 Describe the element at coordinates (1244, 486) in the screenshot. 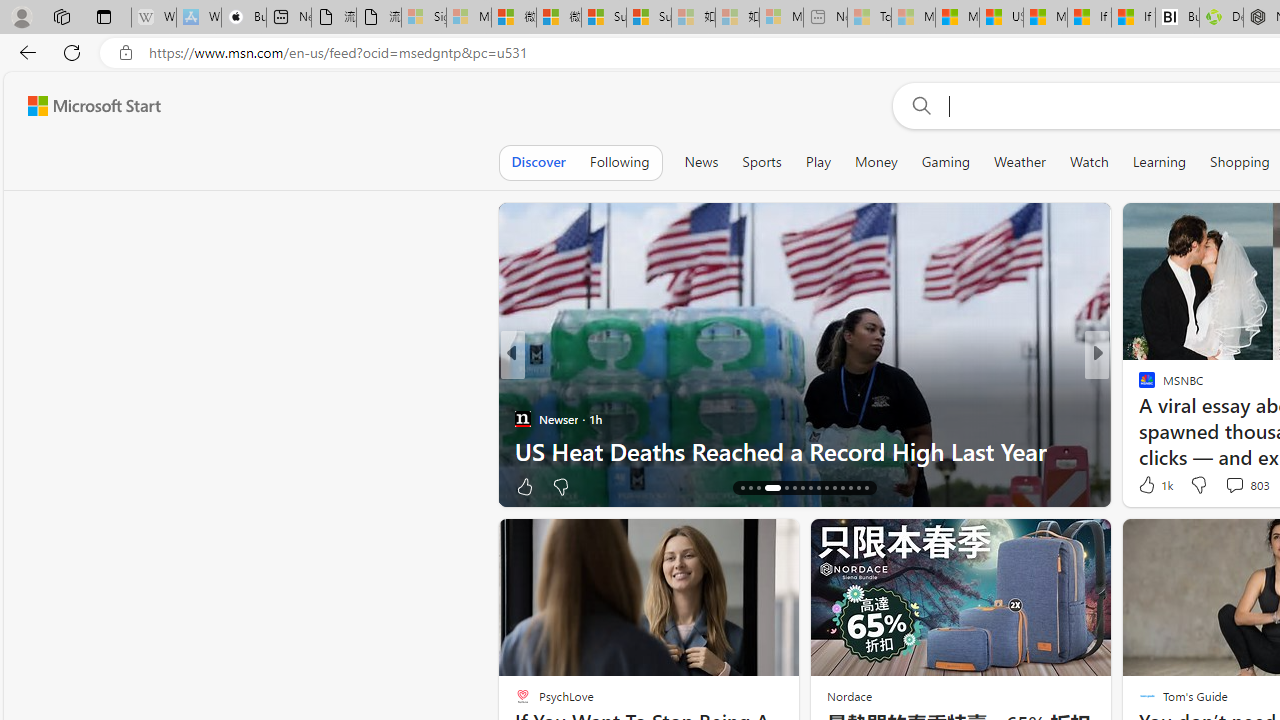

I see `View comments 65 Comment` at that location.